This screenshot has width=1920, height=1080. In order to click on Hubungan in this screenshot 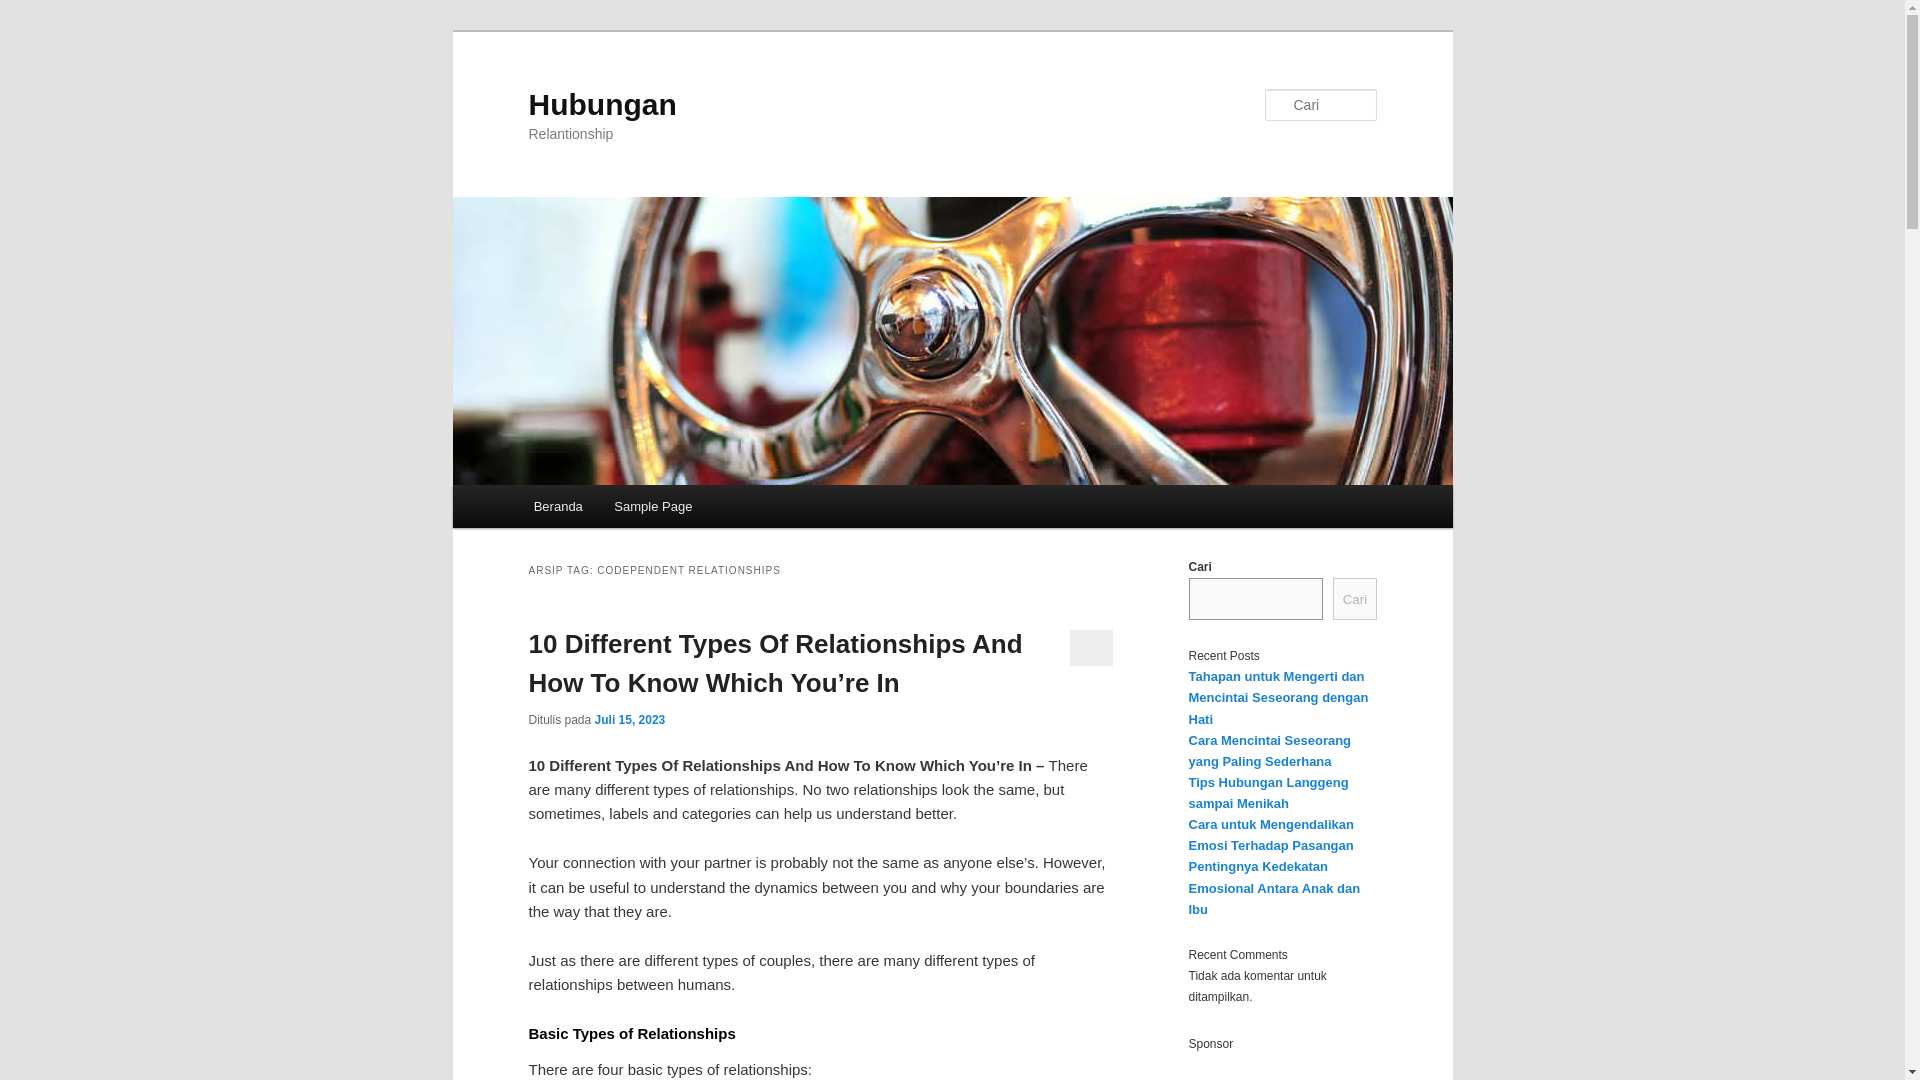, I will do `click(602, 104)`.